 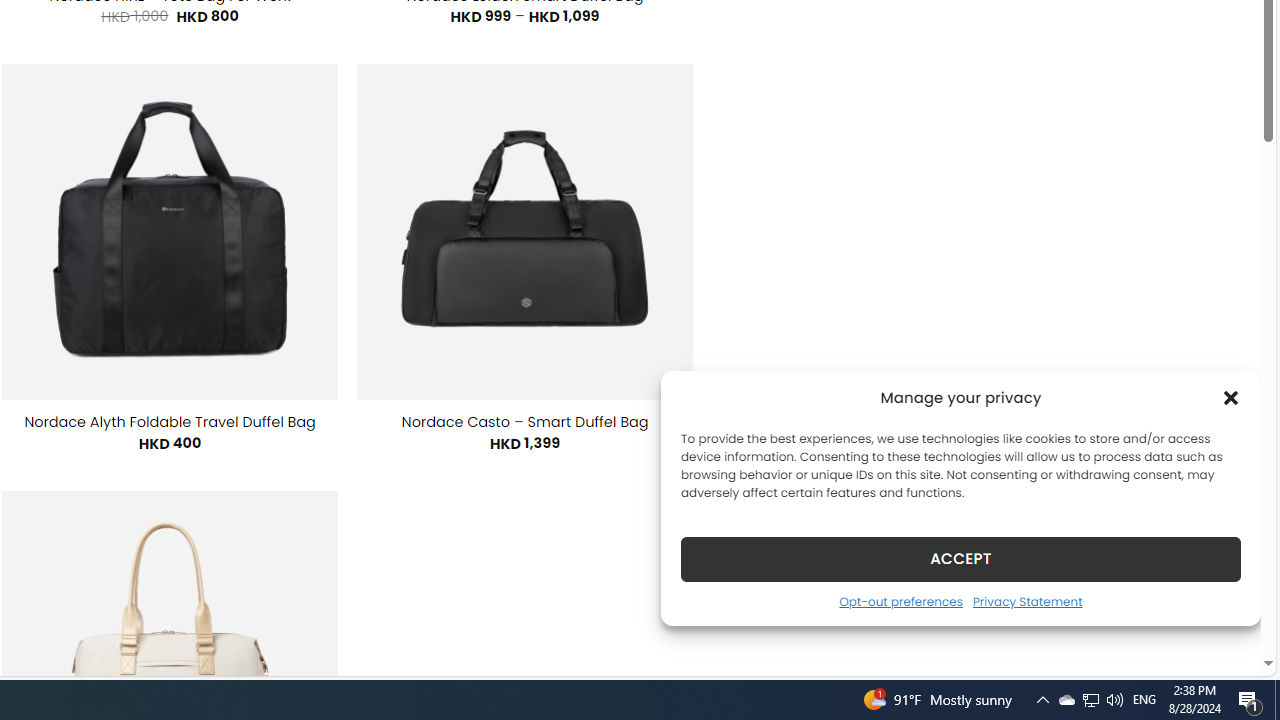 What do you see at coordinates (1231, 398) in the screenshot?
I see `Class: cmplz-close` at bounding box center [1231, 398].